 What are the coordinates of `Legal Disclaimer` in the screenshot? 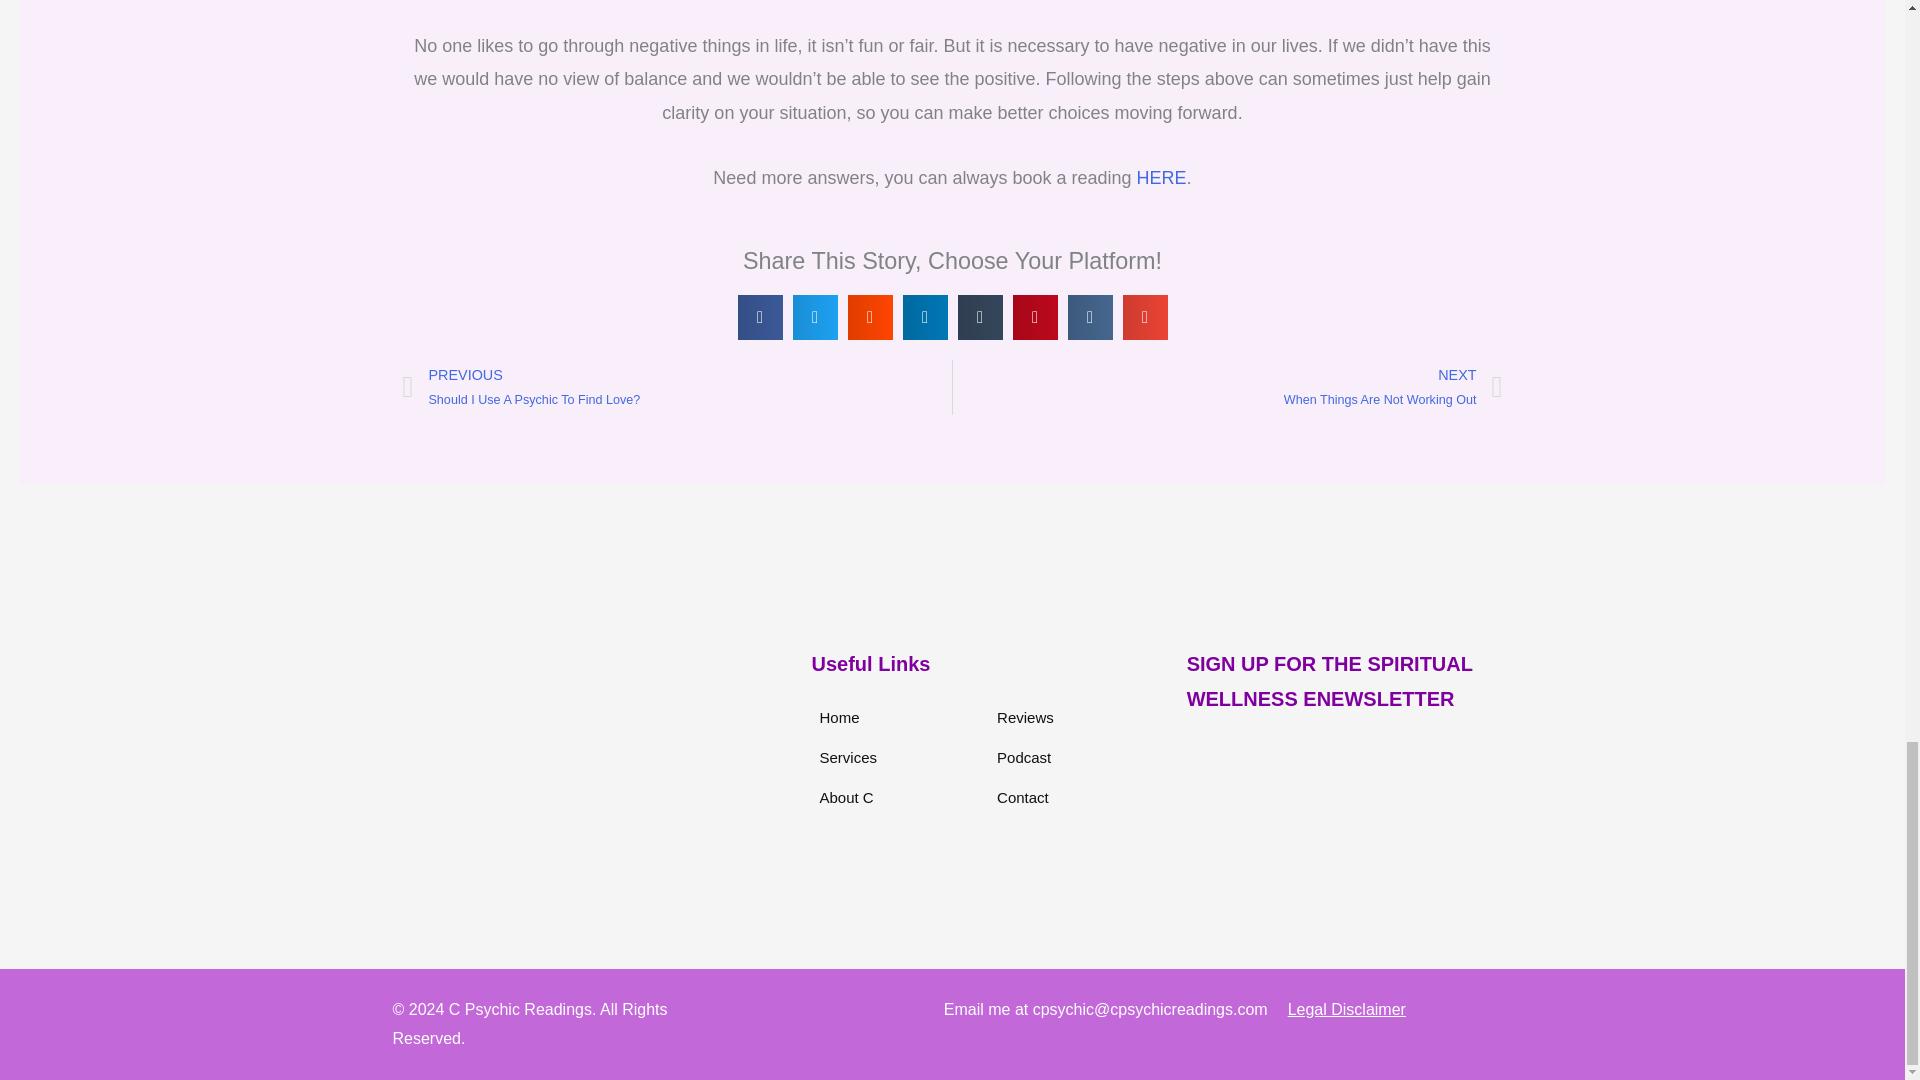 It's located at (1019, 757).